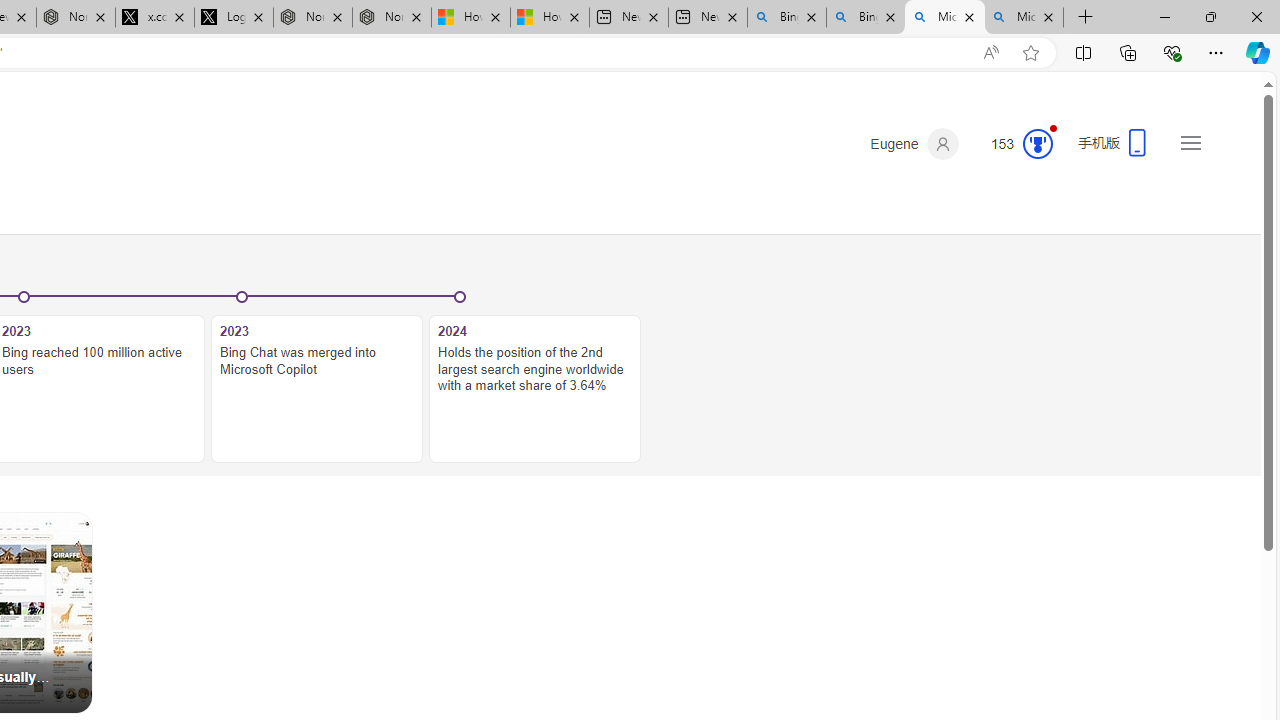 The height and width of the screenshot is (720, 1280). What do you see at coordinates (914, 144) in the screenshot?
I see `Eugene` at bounding box center [914, 144].